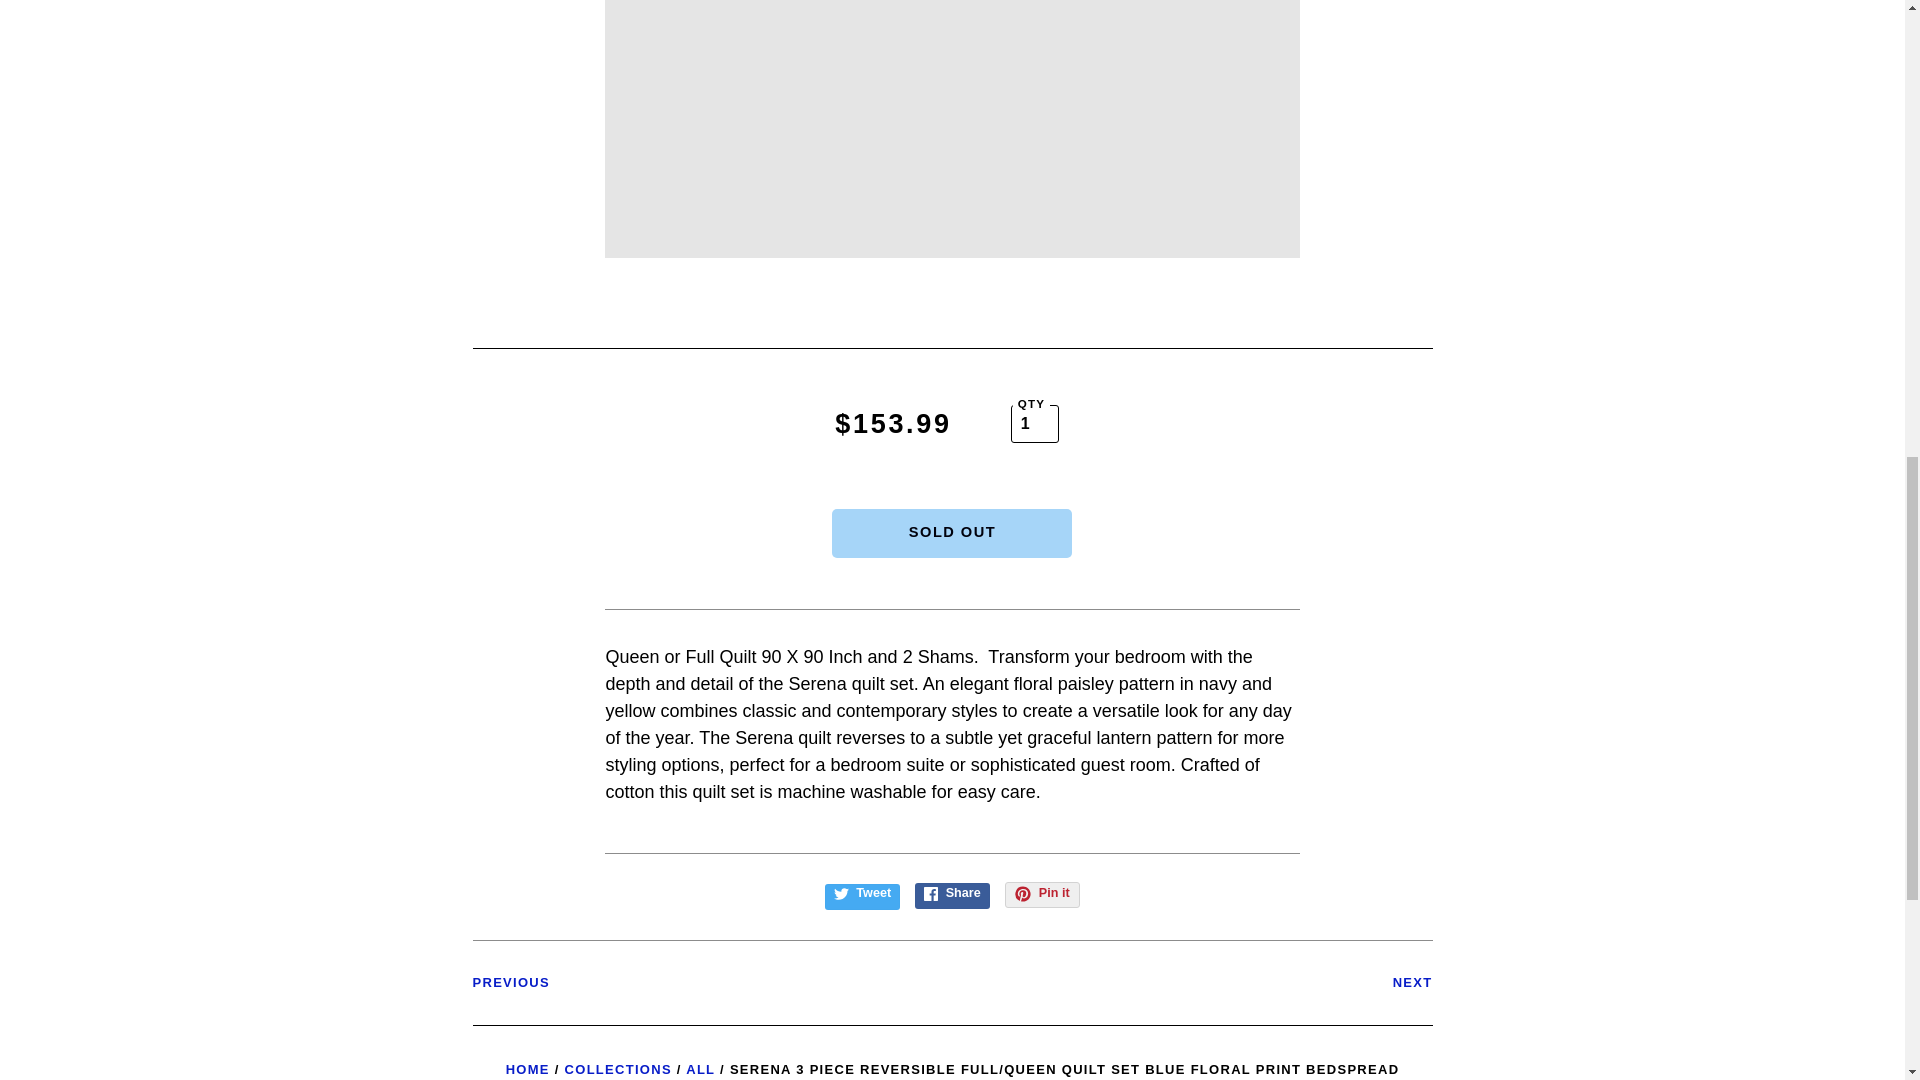 Image resolution: width=1920 pixels, height=1080 pixels. What do you see at coordinates (1035, 424) in the screenshot?
I see `1` at bounding box center [1035, 424].